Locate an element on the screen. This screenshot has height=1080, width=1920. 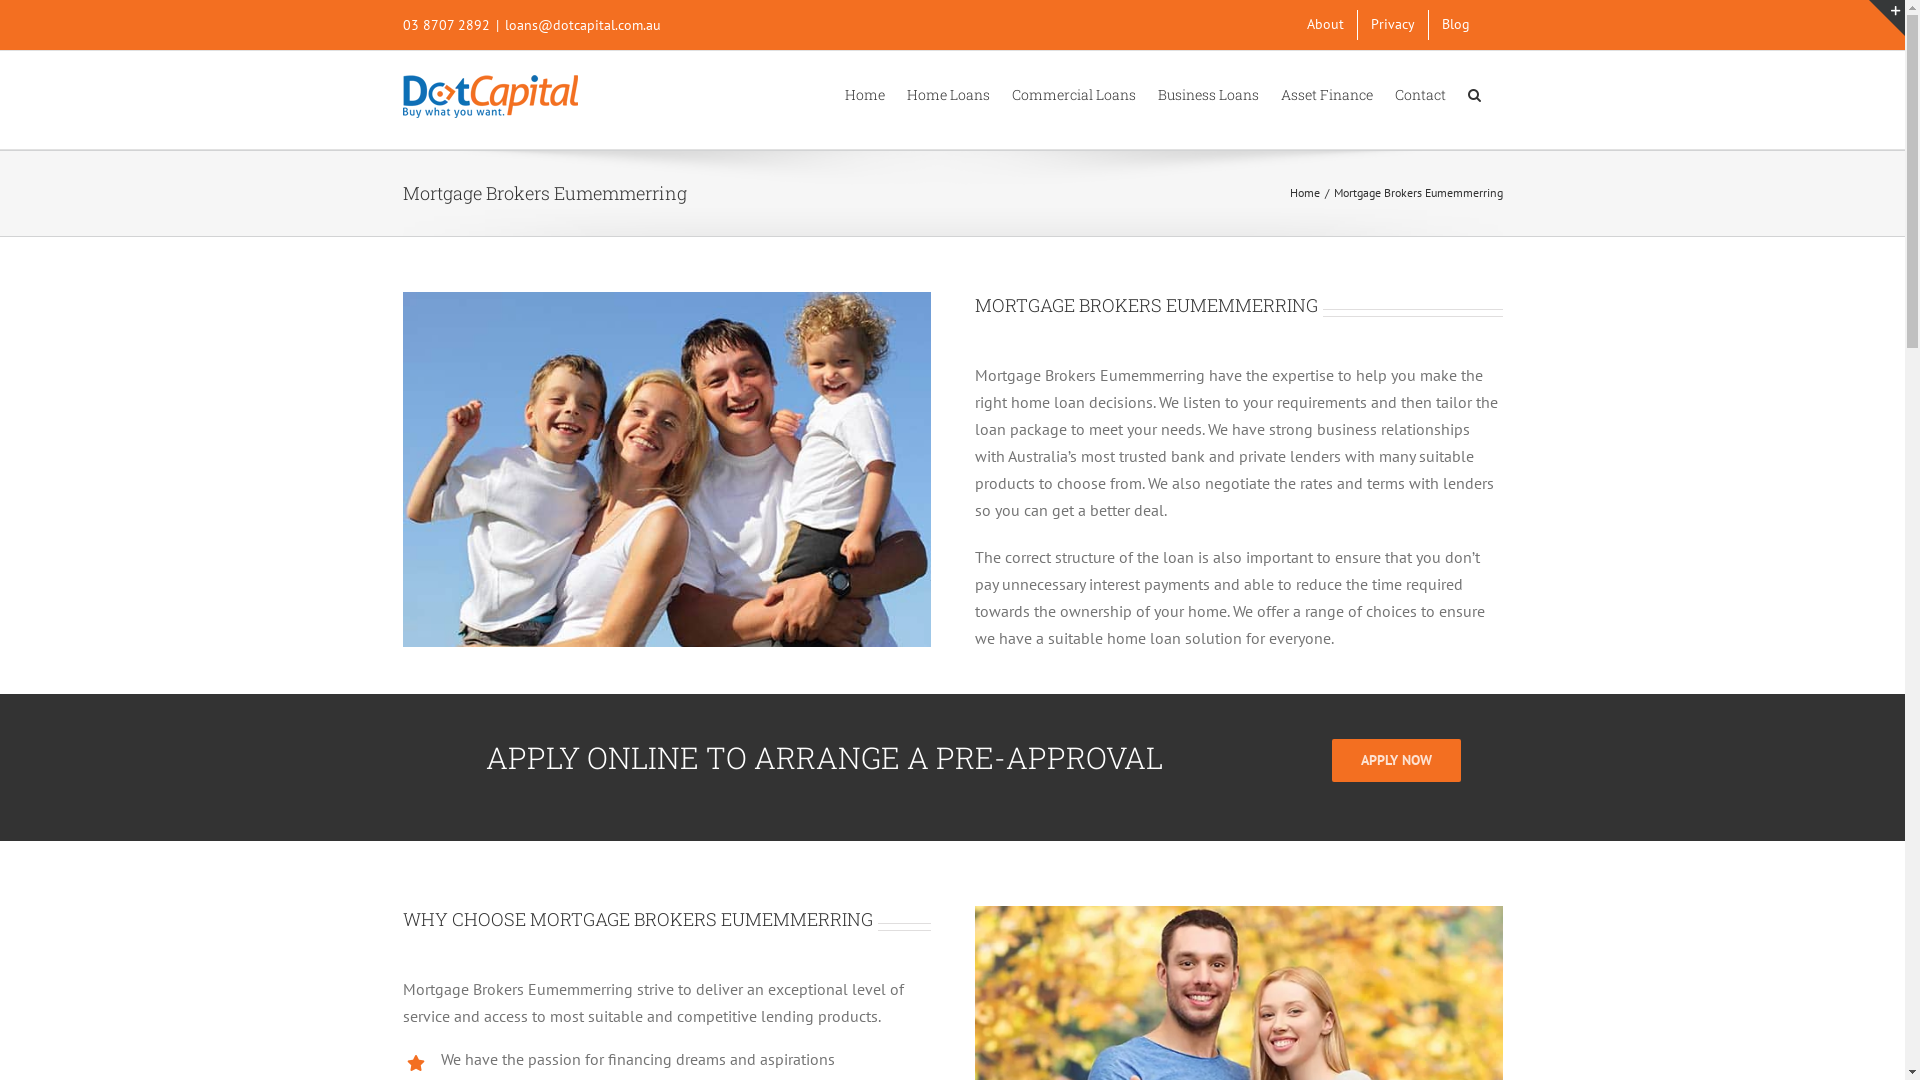
Toggle Sliding Bar Area is located at coordinates (1887, 18).